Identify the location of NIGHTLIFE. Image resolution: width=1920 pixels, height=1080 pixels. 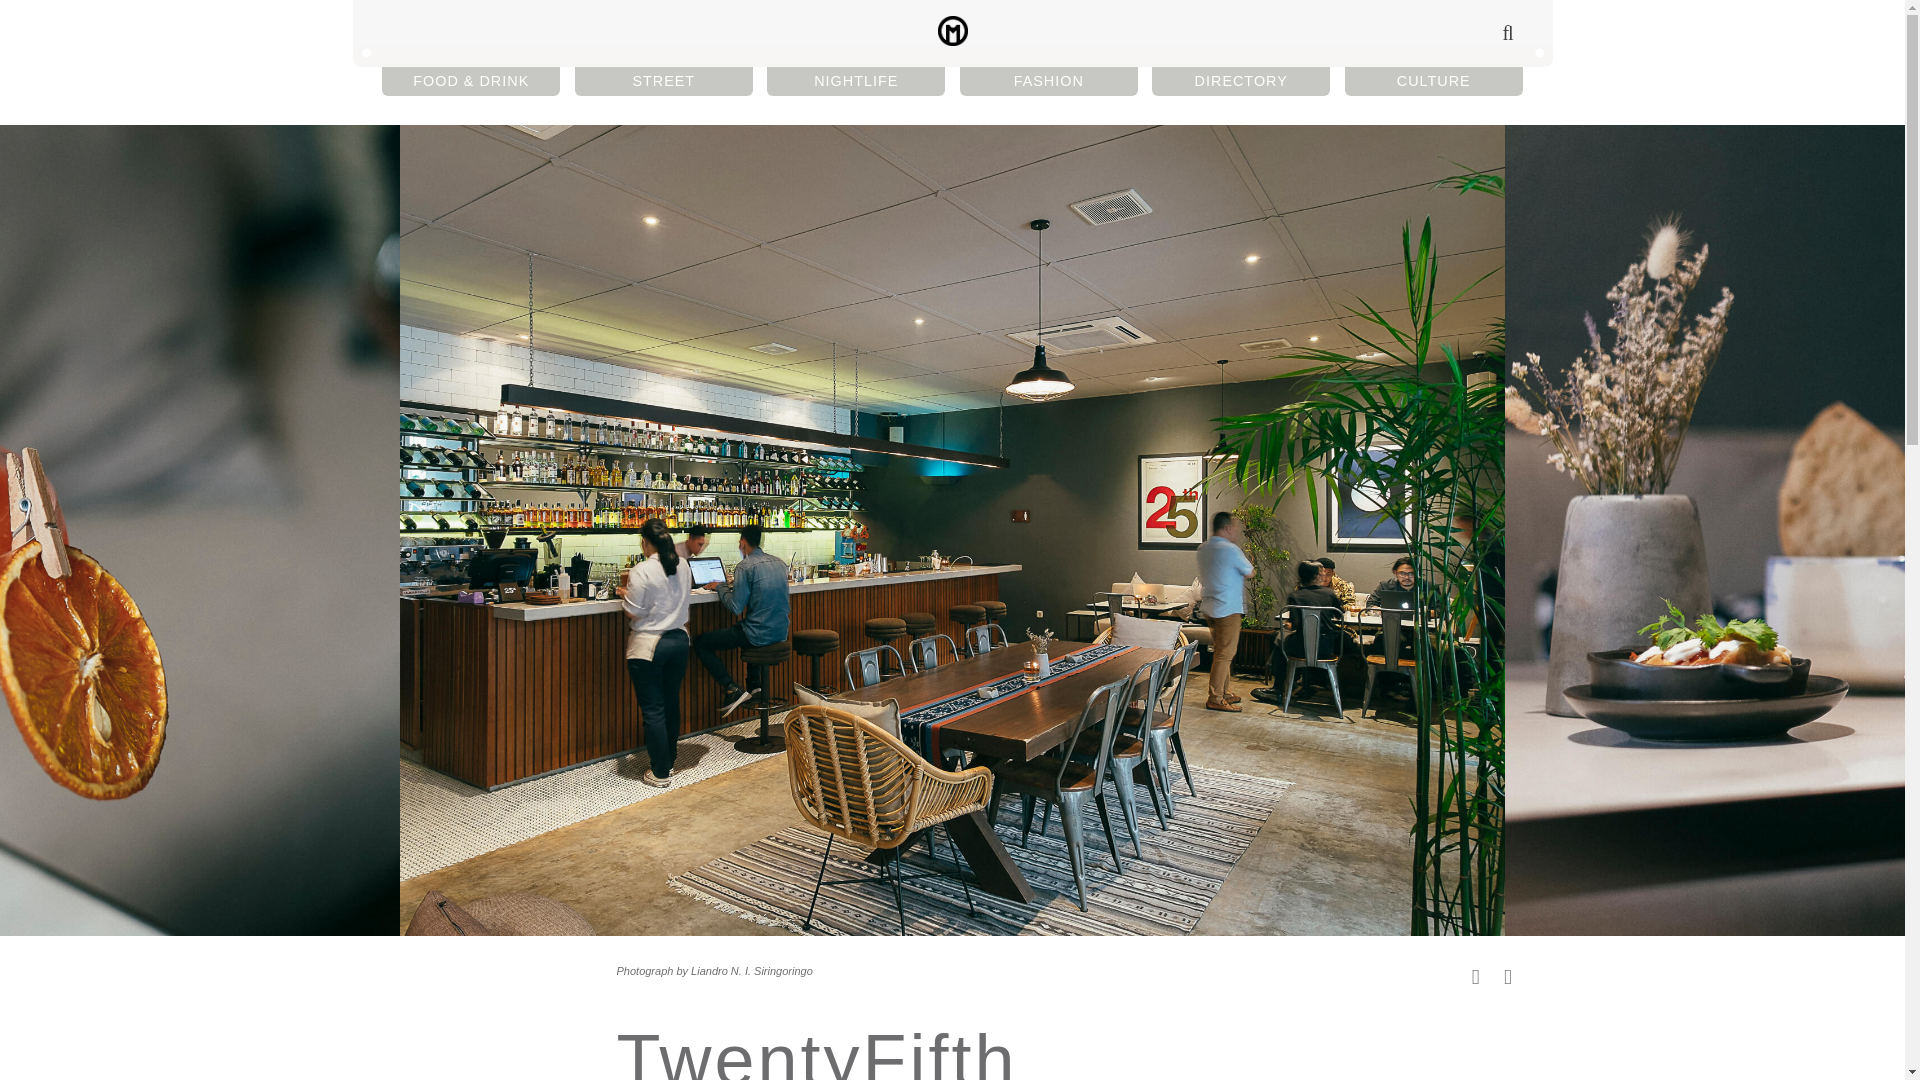
(855, 81).